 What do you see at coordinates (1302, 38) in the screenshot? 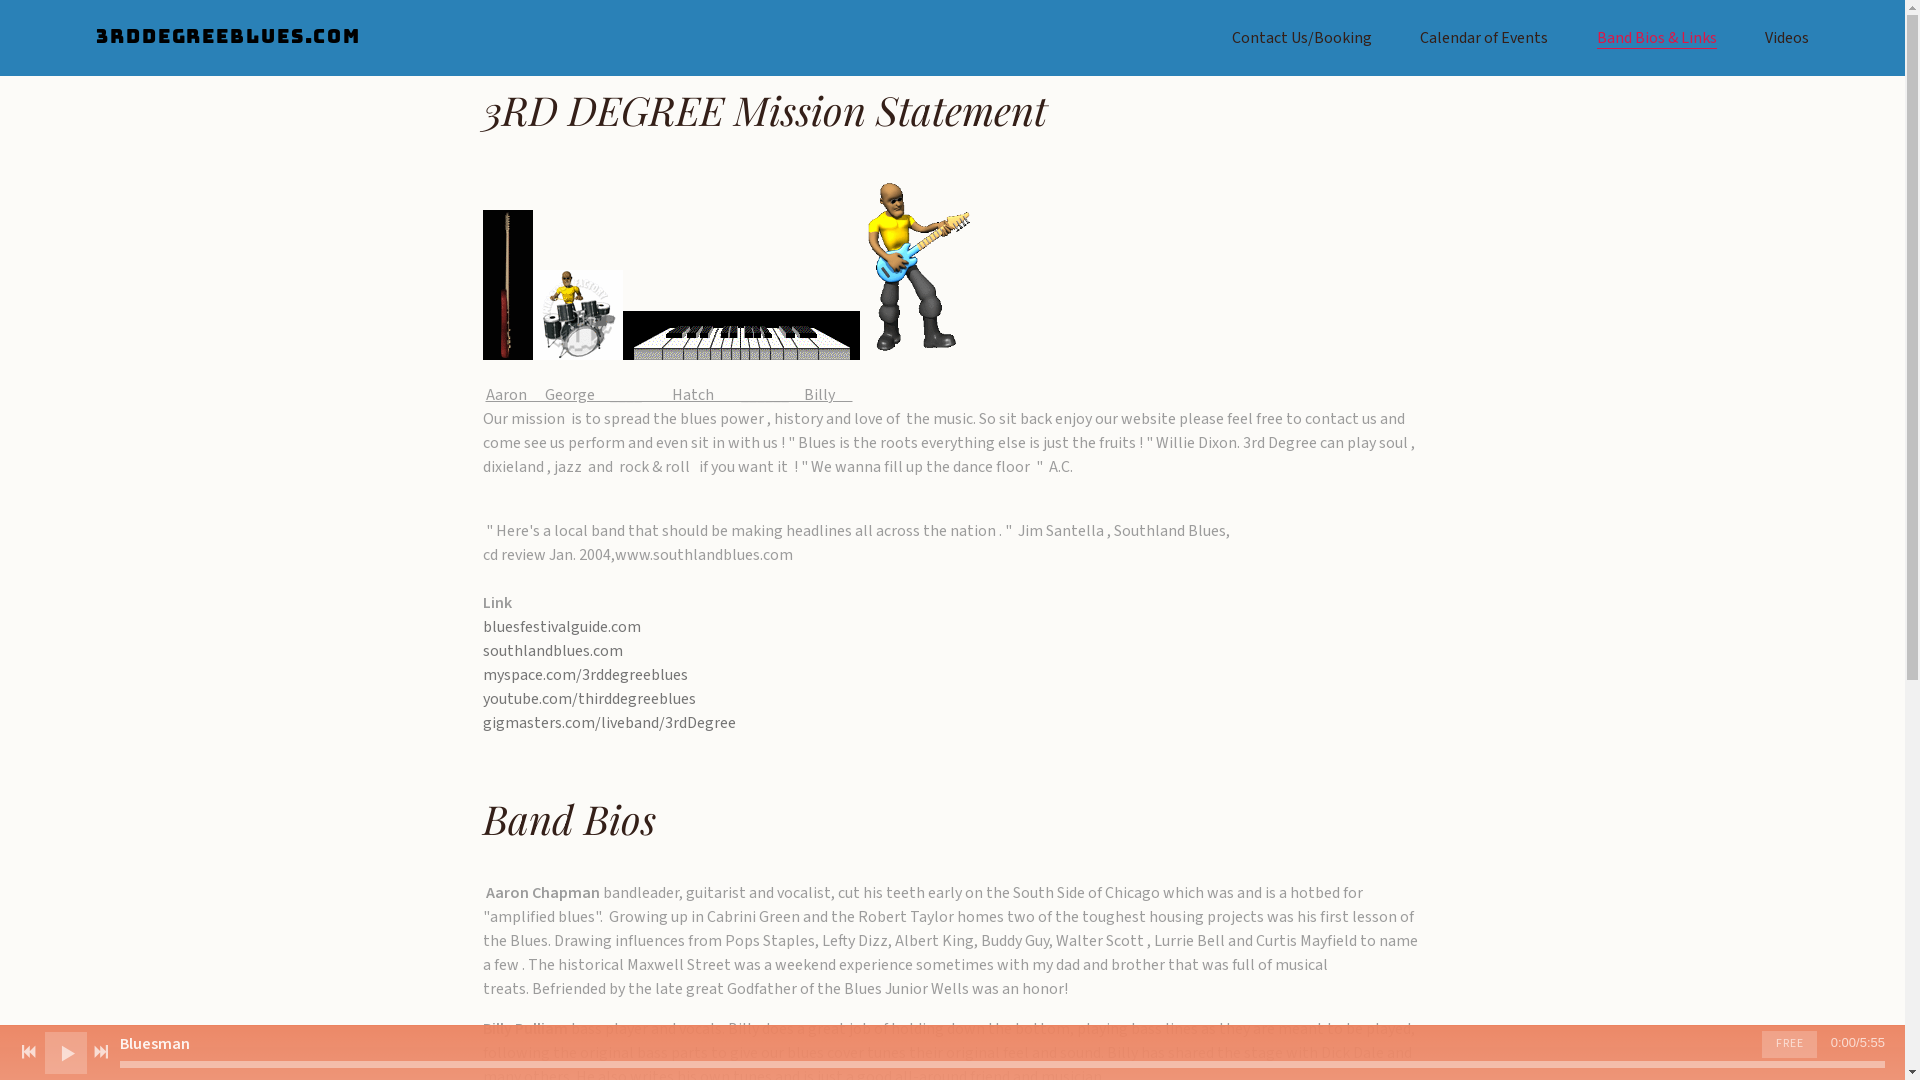
I see `Contact Us/Booking` at bounding box center [1302, 38].